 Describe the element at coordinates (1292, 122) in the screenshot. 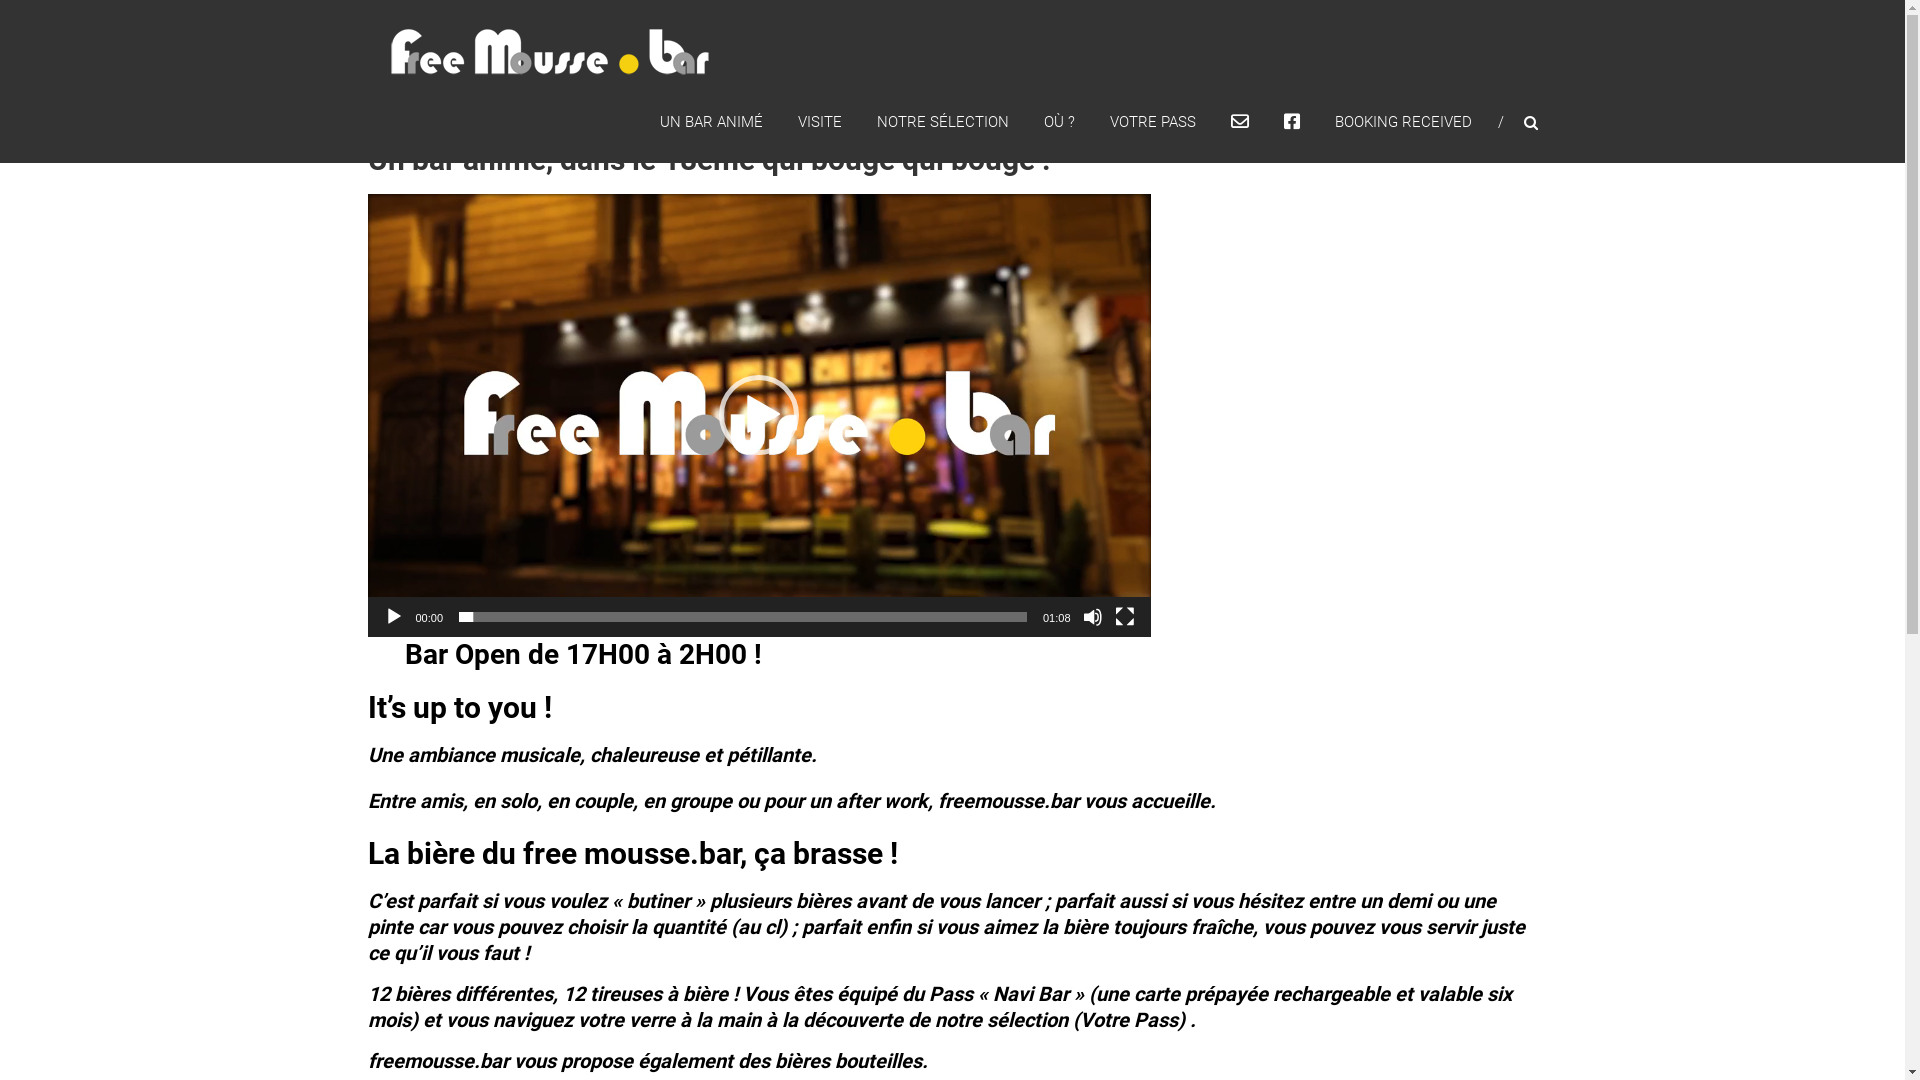

I see `SUIVEZ NOUS` at that location.